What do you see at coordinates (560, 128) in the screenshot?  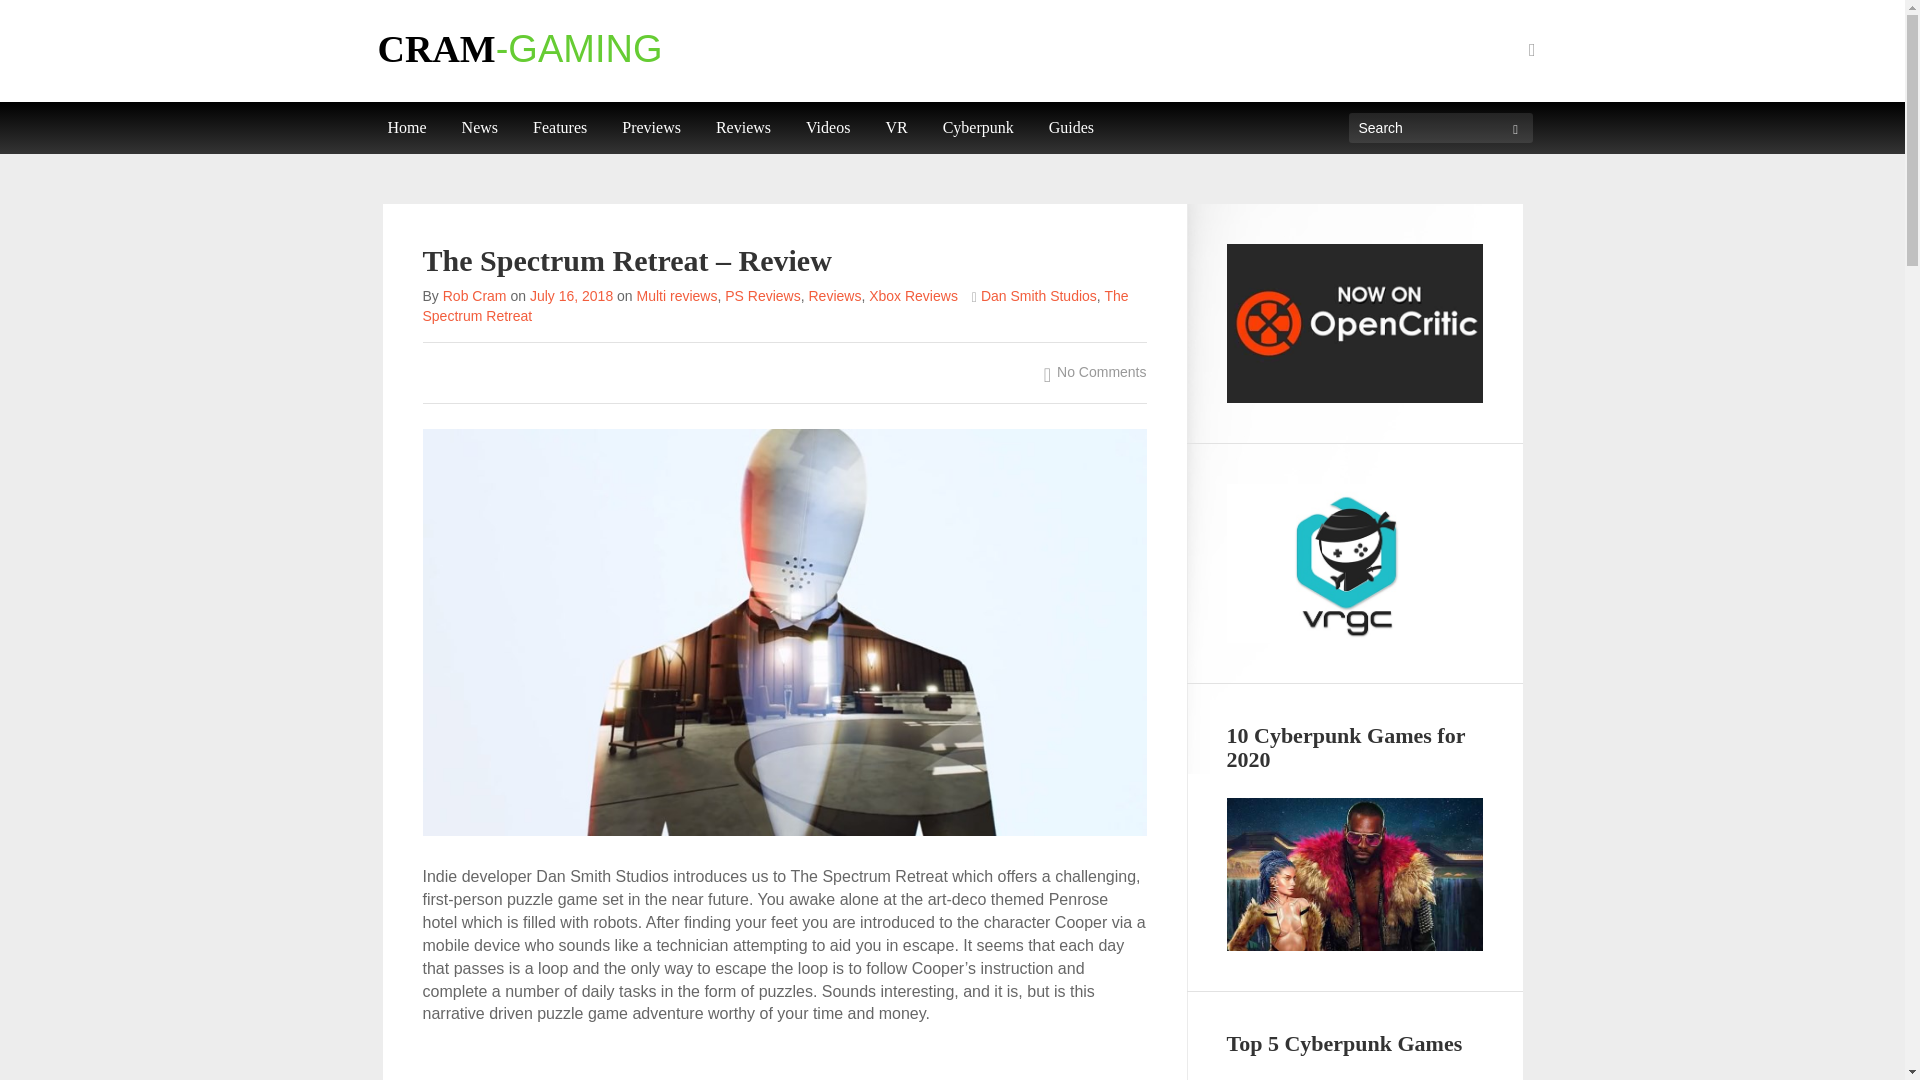 I see `Features` at bounding box center [560, 128].